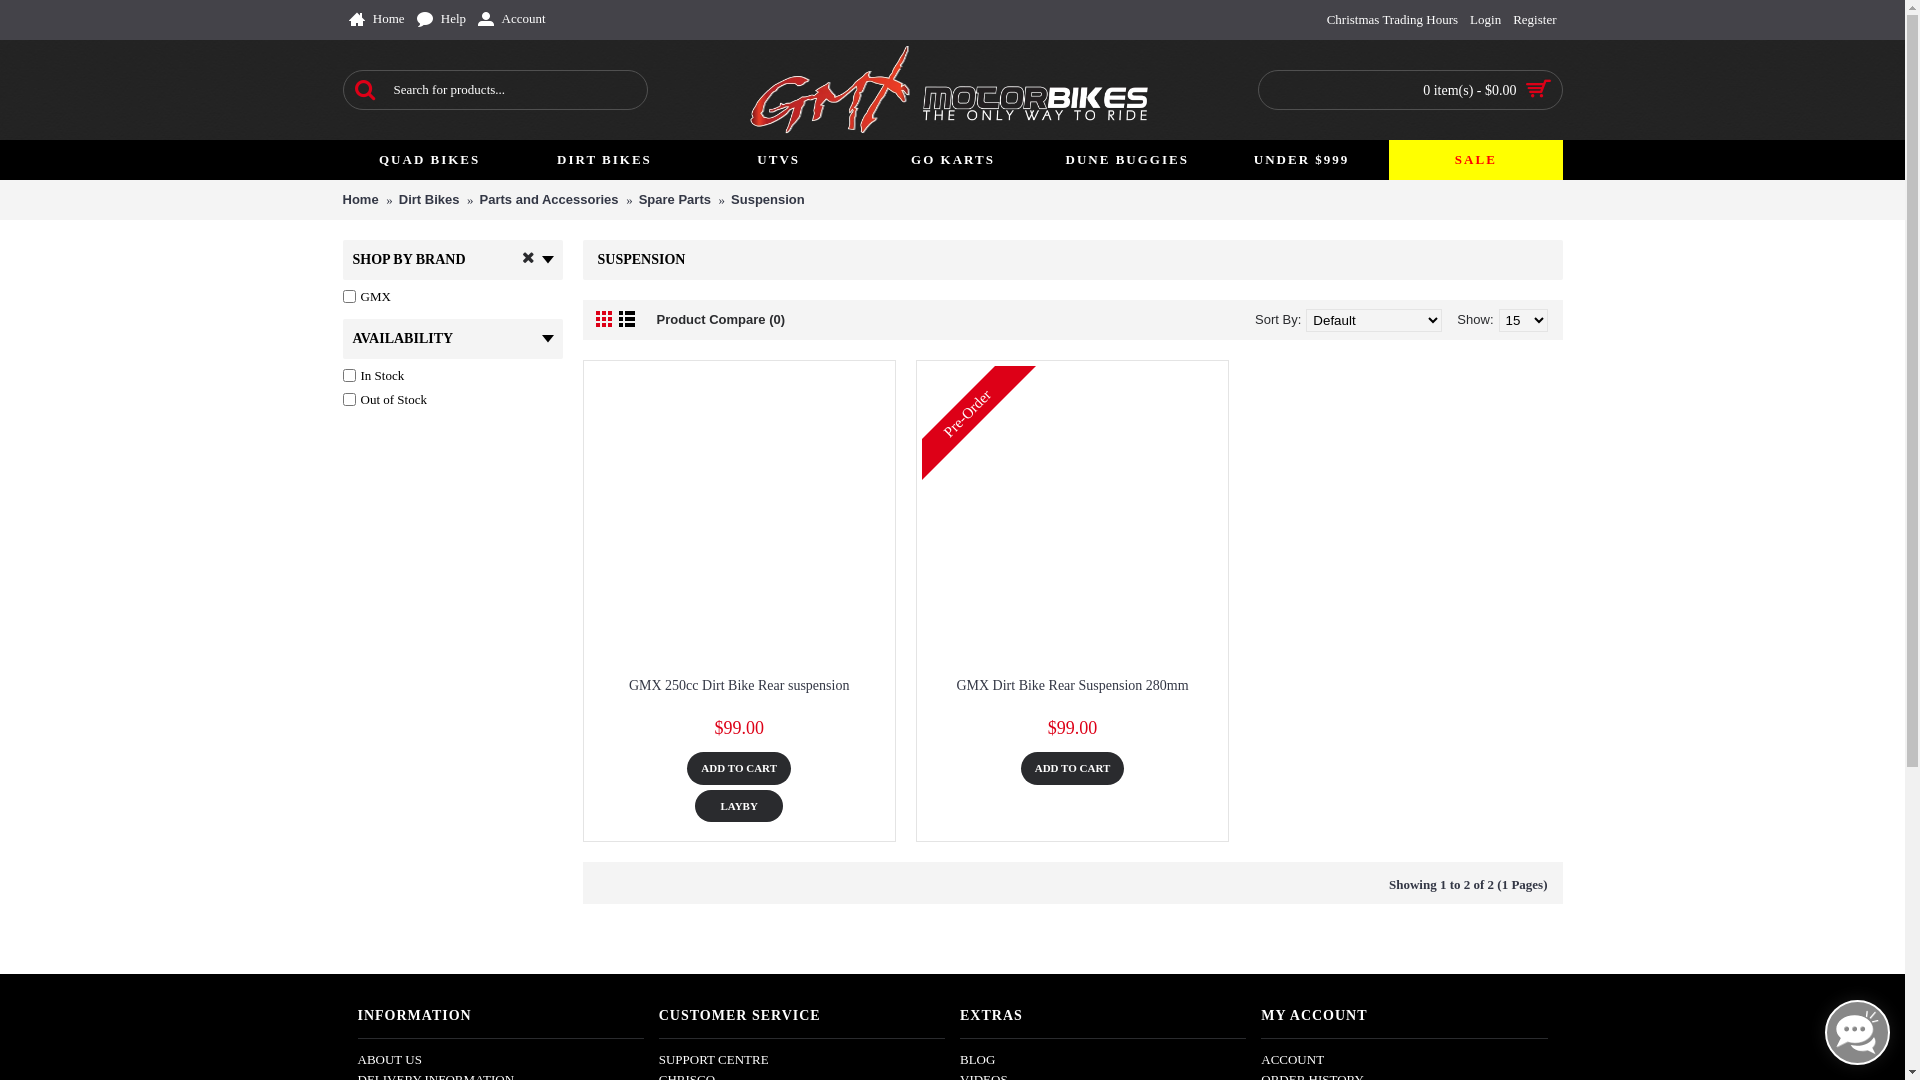 This screenshot has width=1920, height=1080. Describe the element at coordinates (604, 160) in the screenshot. I see `DIRT BIKES` at that location.